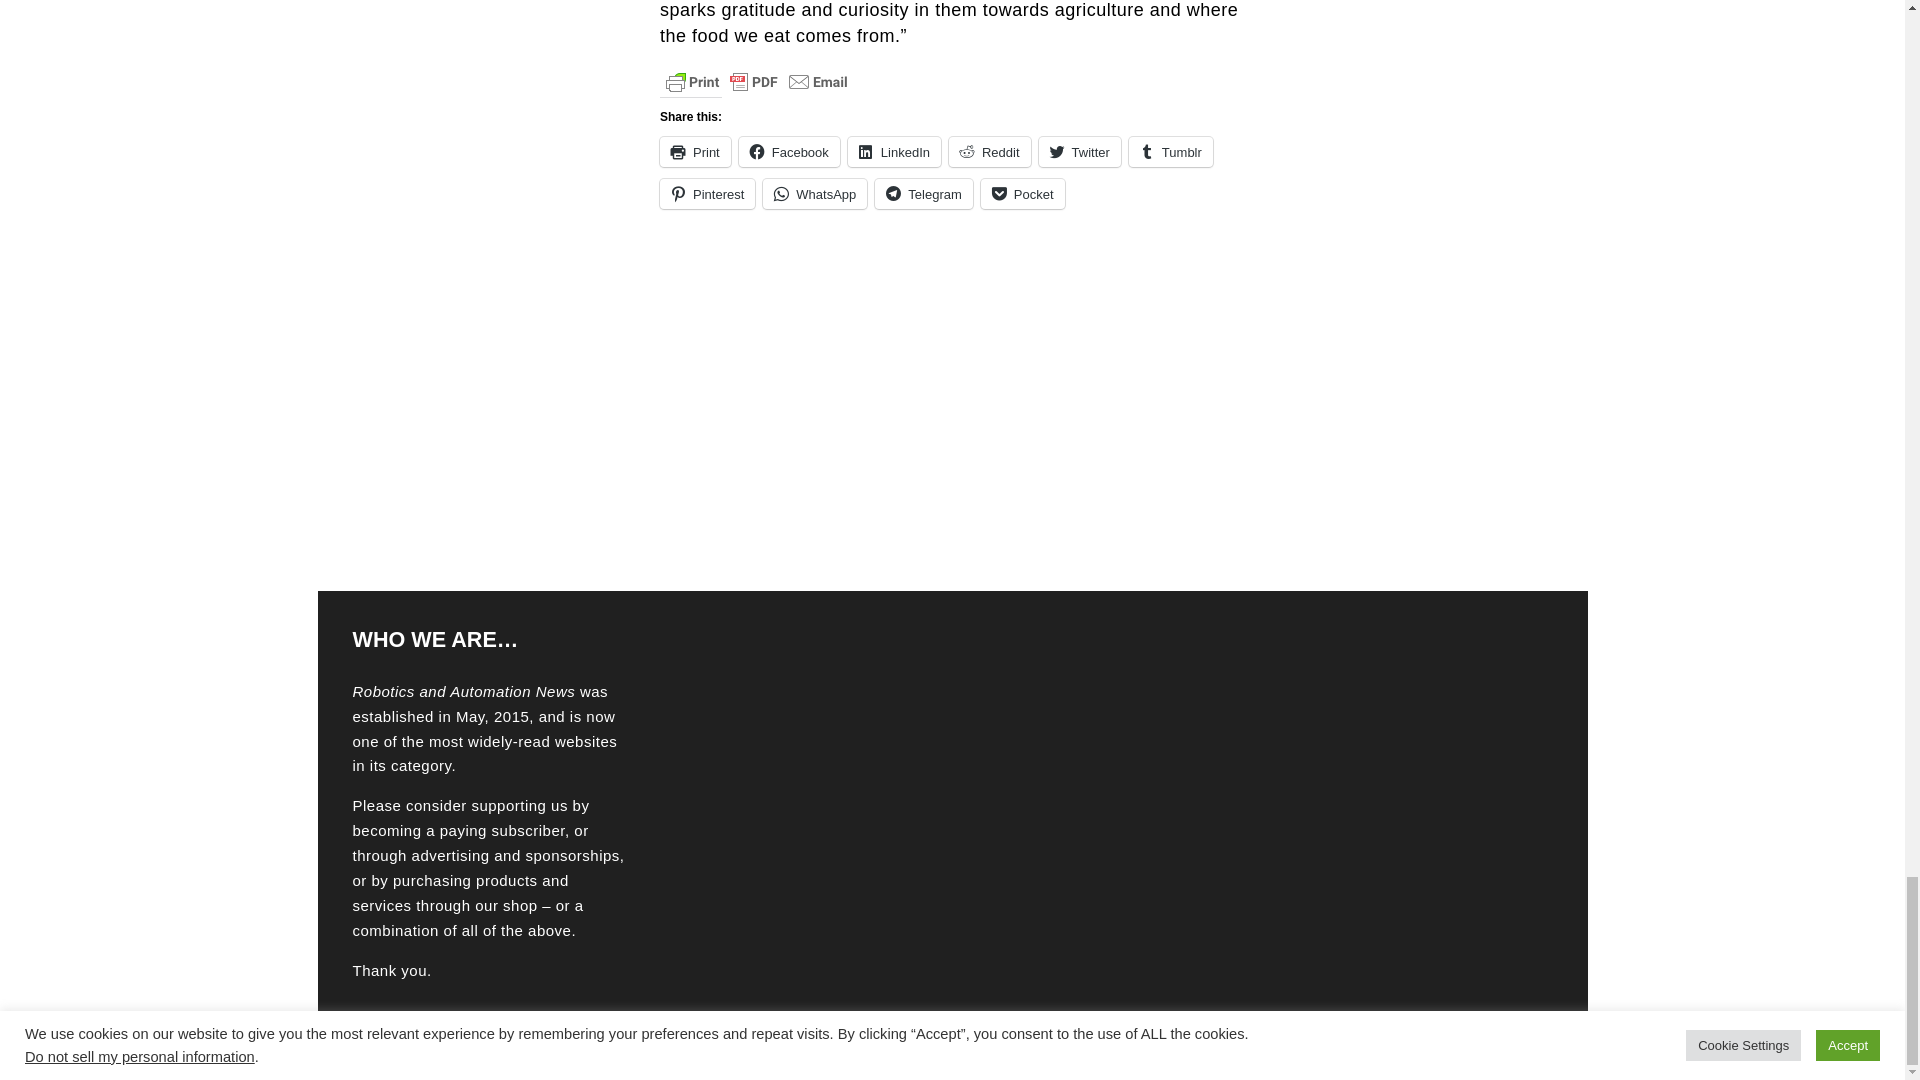 The image size is (1920, 1080). Describe the element at coordinates (1023, 194) in the screenshot. I see `Click to share on Pocket` at that location.